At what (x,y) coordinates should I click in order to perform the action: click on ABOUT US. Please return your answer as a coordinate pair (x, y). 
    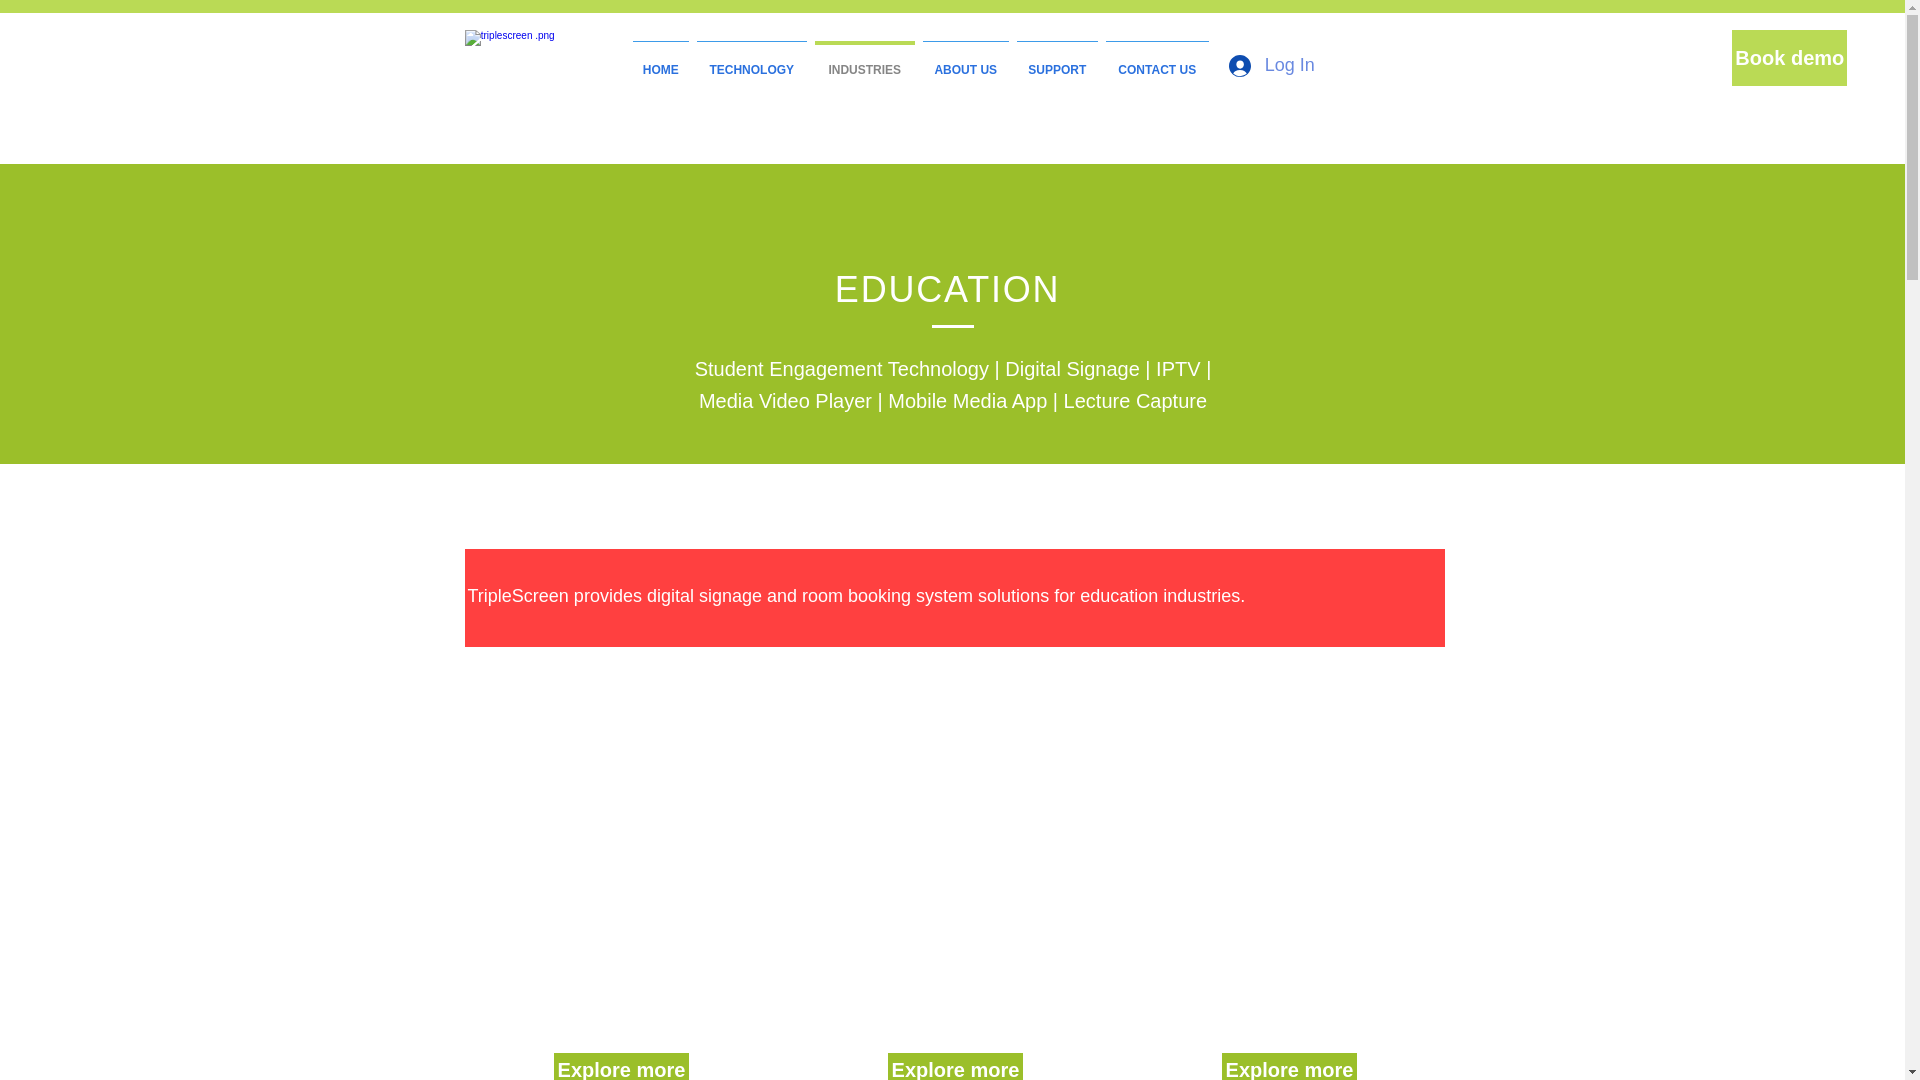
    Looking at the image, I should click on (966, 61).